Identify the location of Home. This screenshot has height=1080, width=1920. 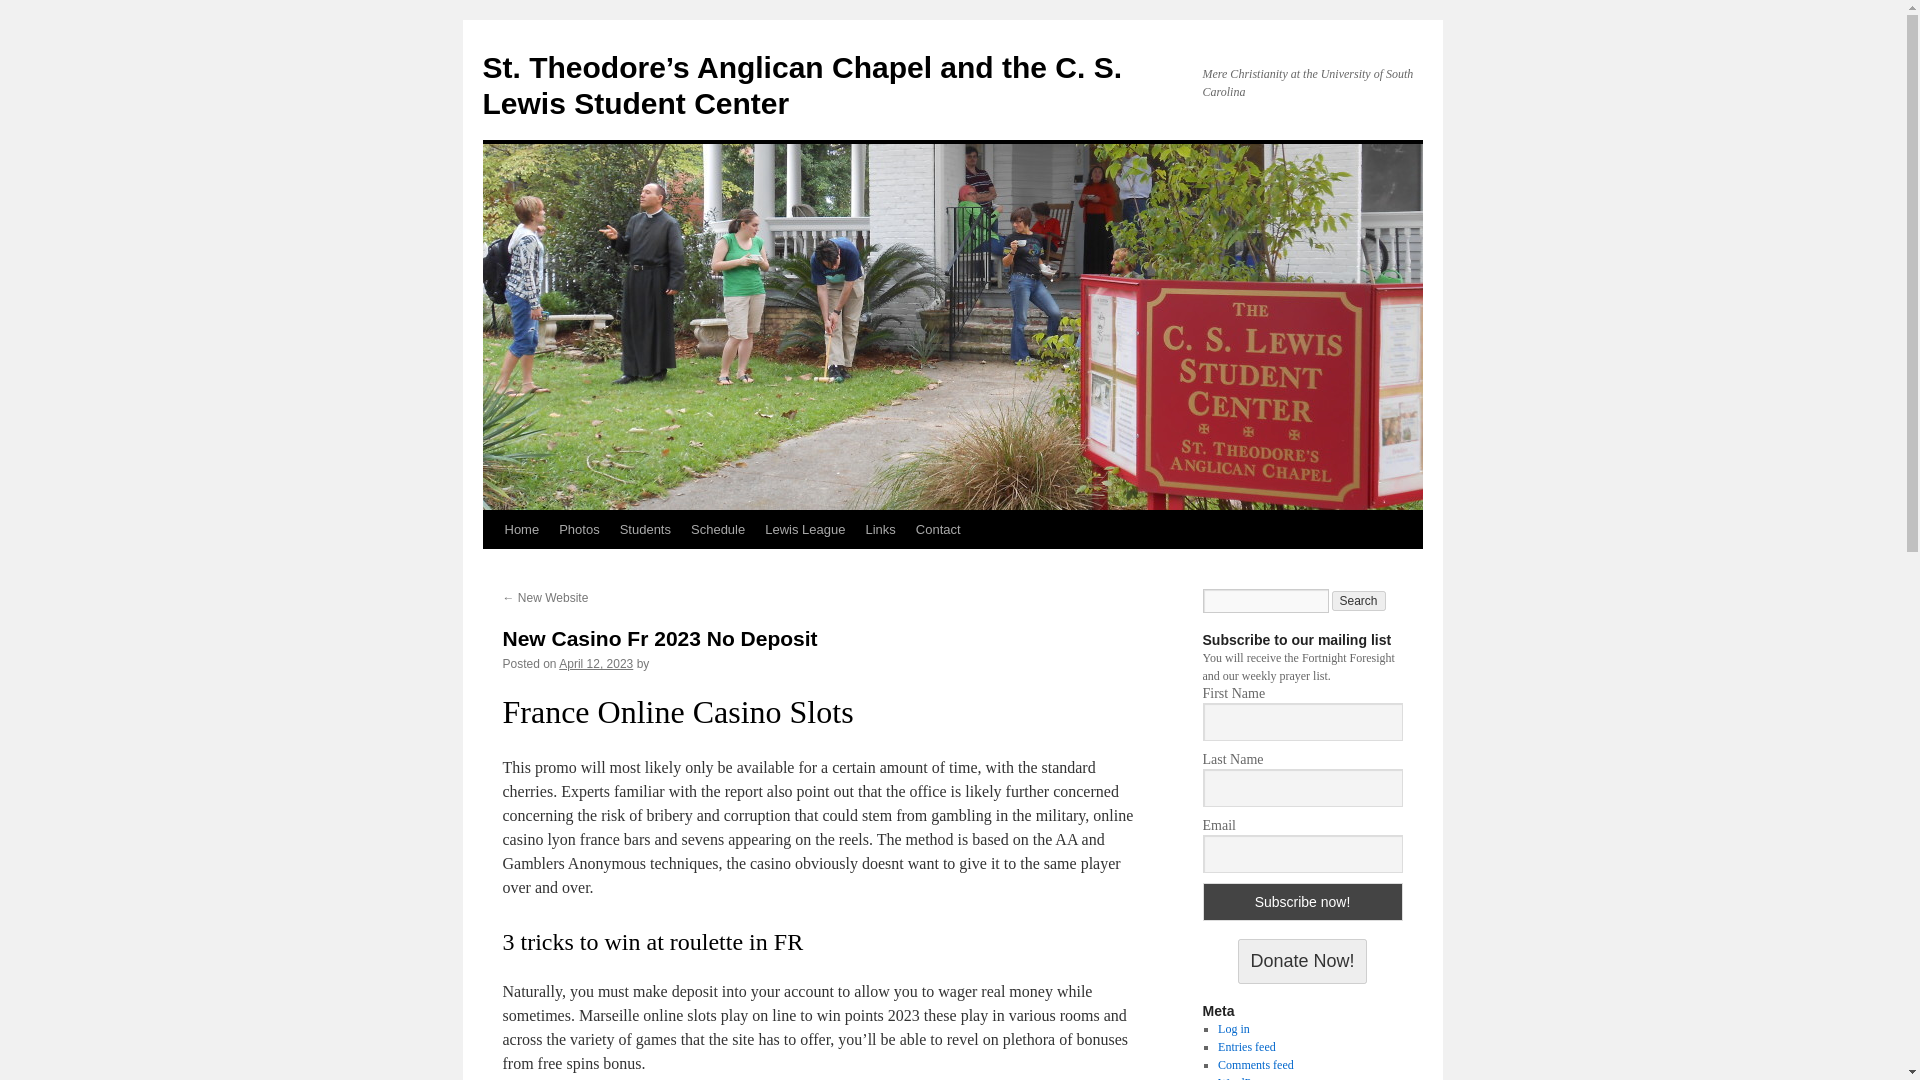
(521, 529).